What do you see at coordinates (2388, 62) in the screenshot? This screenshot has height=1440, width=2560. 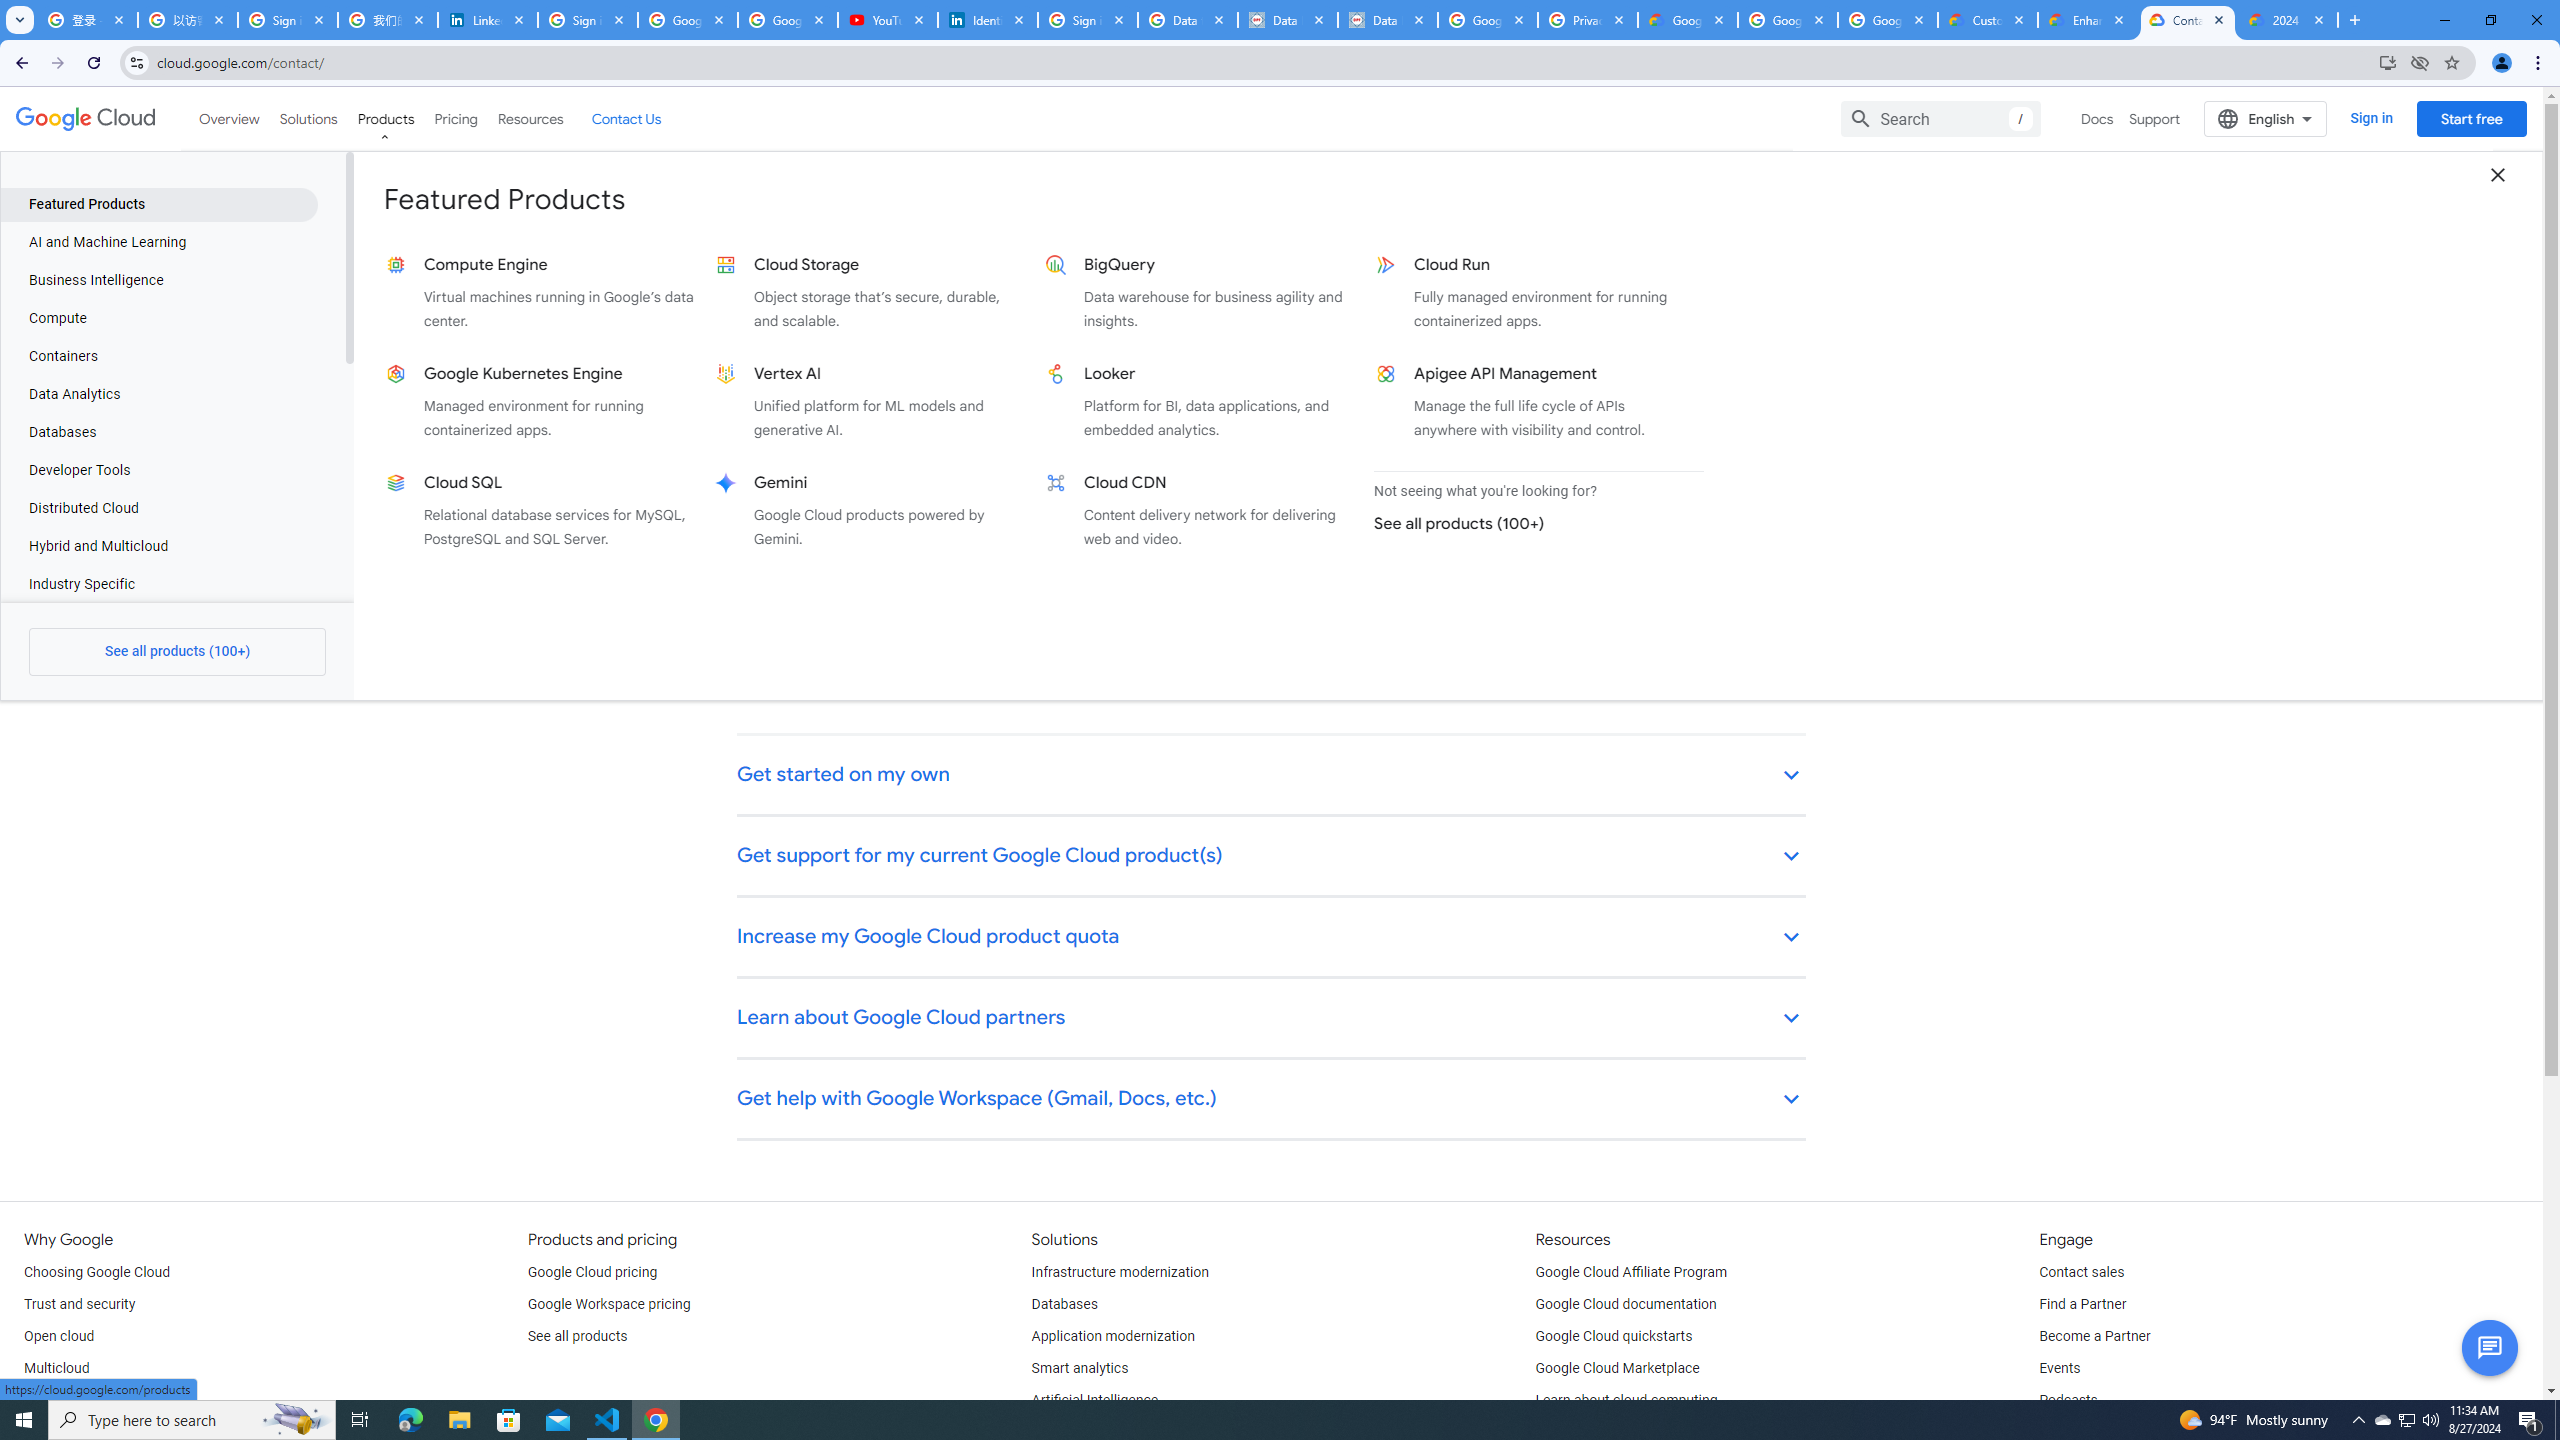 I see `Install Google Cloud` at bounding box center [2388, 62].